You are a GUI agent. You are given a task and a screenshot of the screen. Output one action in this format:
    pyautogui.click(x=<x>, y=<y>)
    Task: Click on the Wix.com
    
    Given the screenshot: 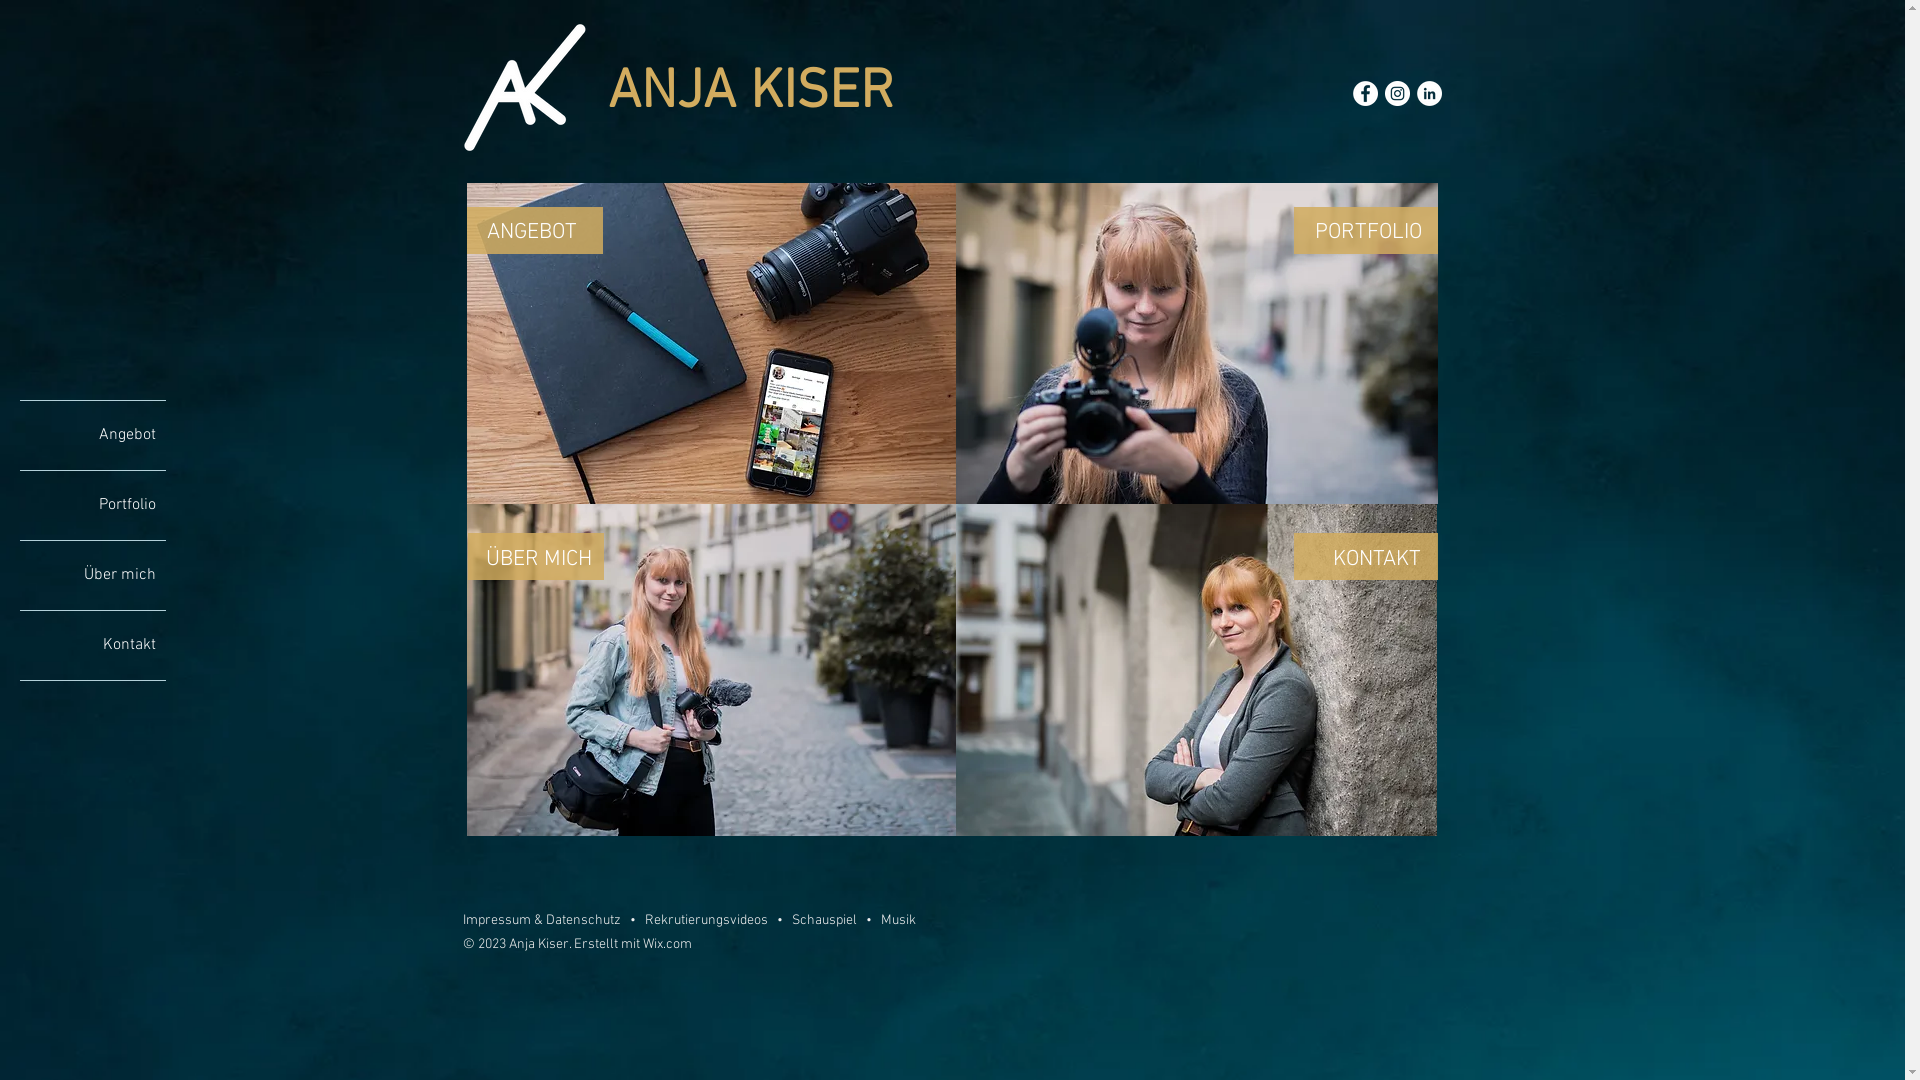 What is the action you would take?
    pyautogui.click(x=666, y=944)
    